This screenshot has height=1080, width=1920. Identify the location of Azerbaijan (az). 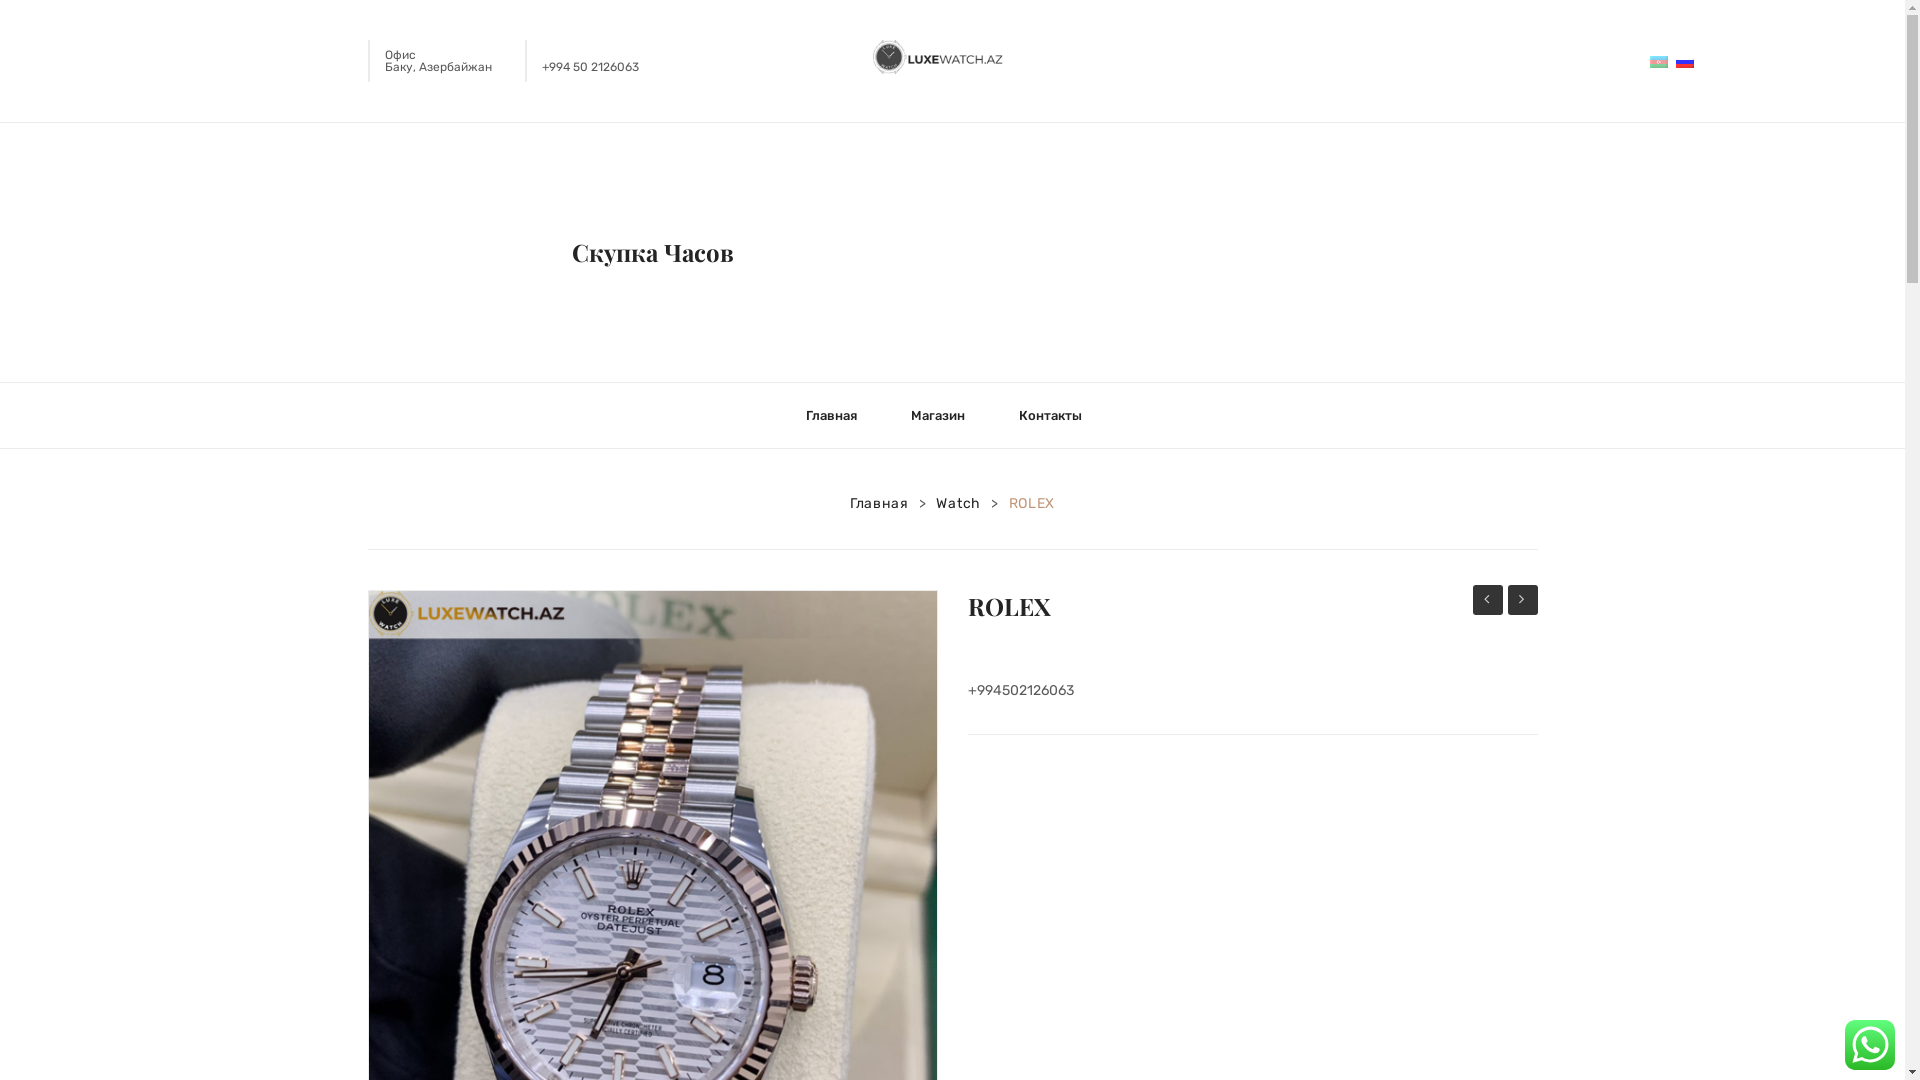
(1659, 61).